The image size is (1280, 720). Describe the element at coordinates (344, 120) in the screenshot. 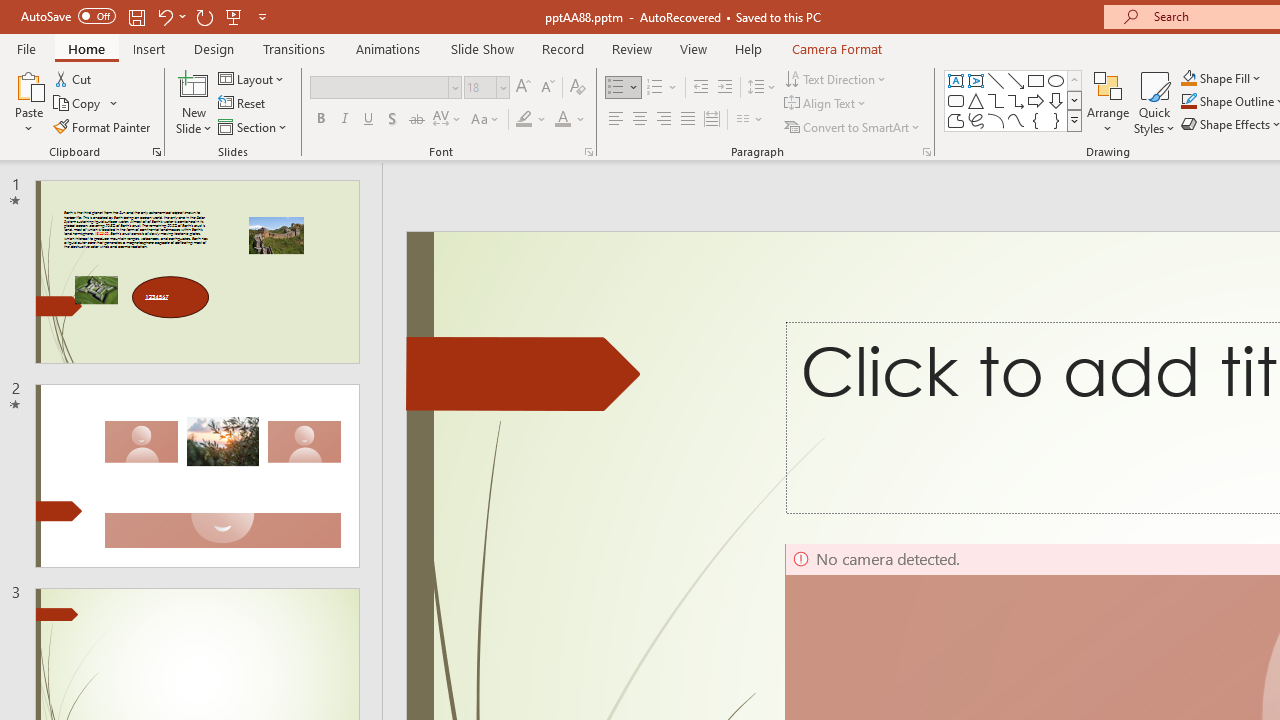

I see `Italic` at that location.